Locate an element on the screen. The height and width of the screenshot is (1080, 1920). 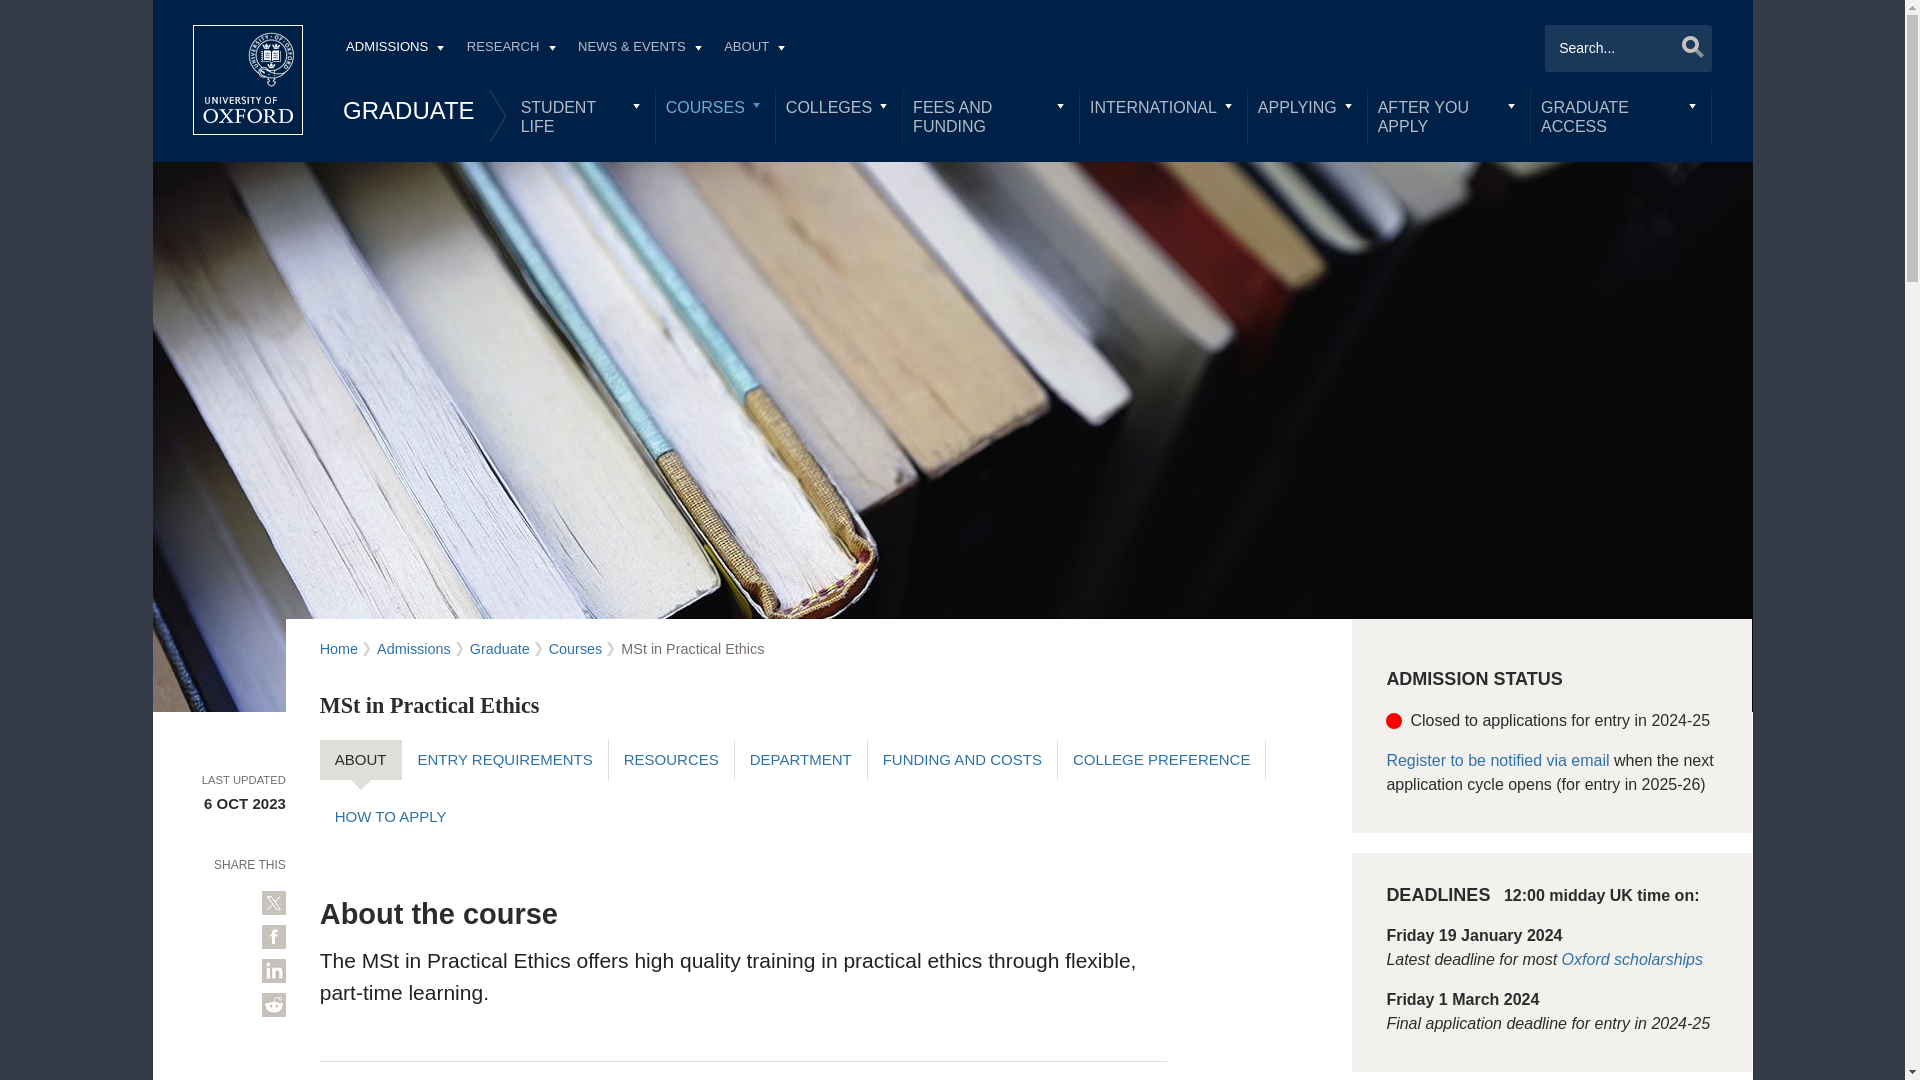
GRADUATE is located at coordinates (408, 110).